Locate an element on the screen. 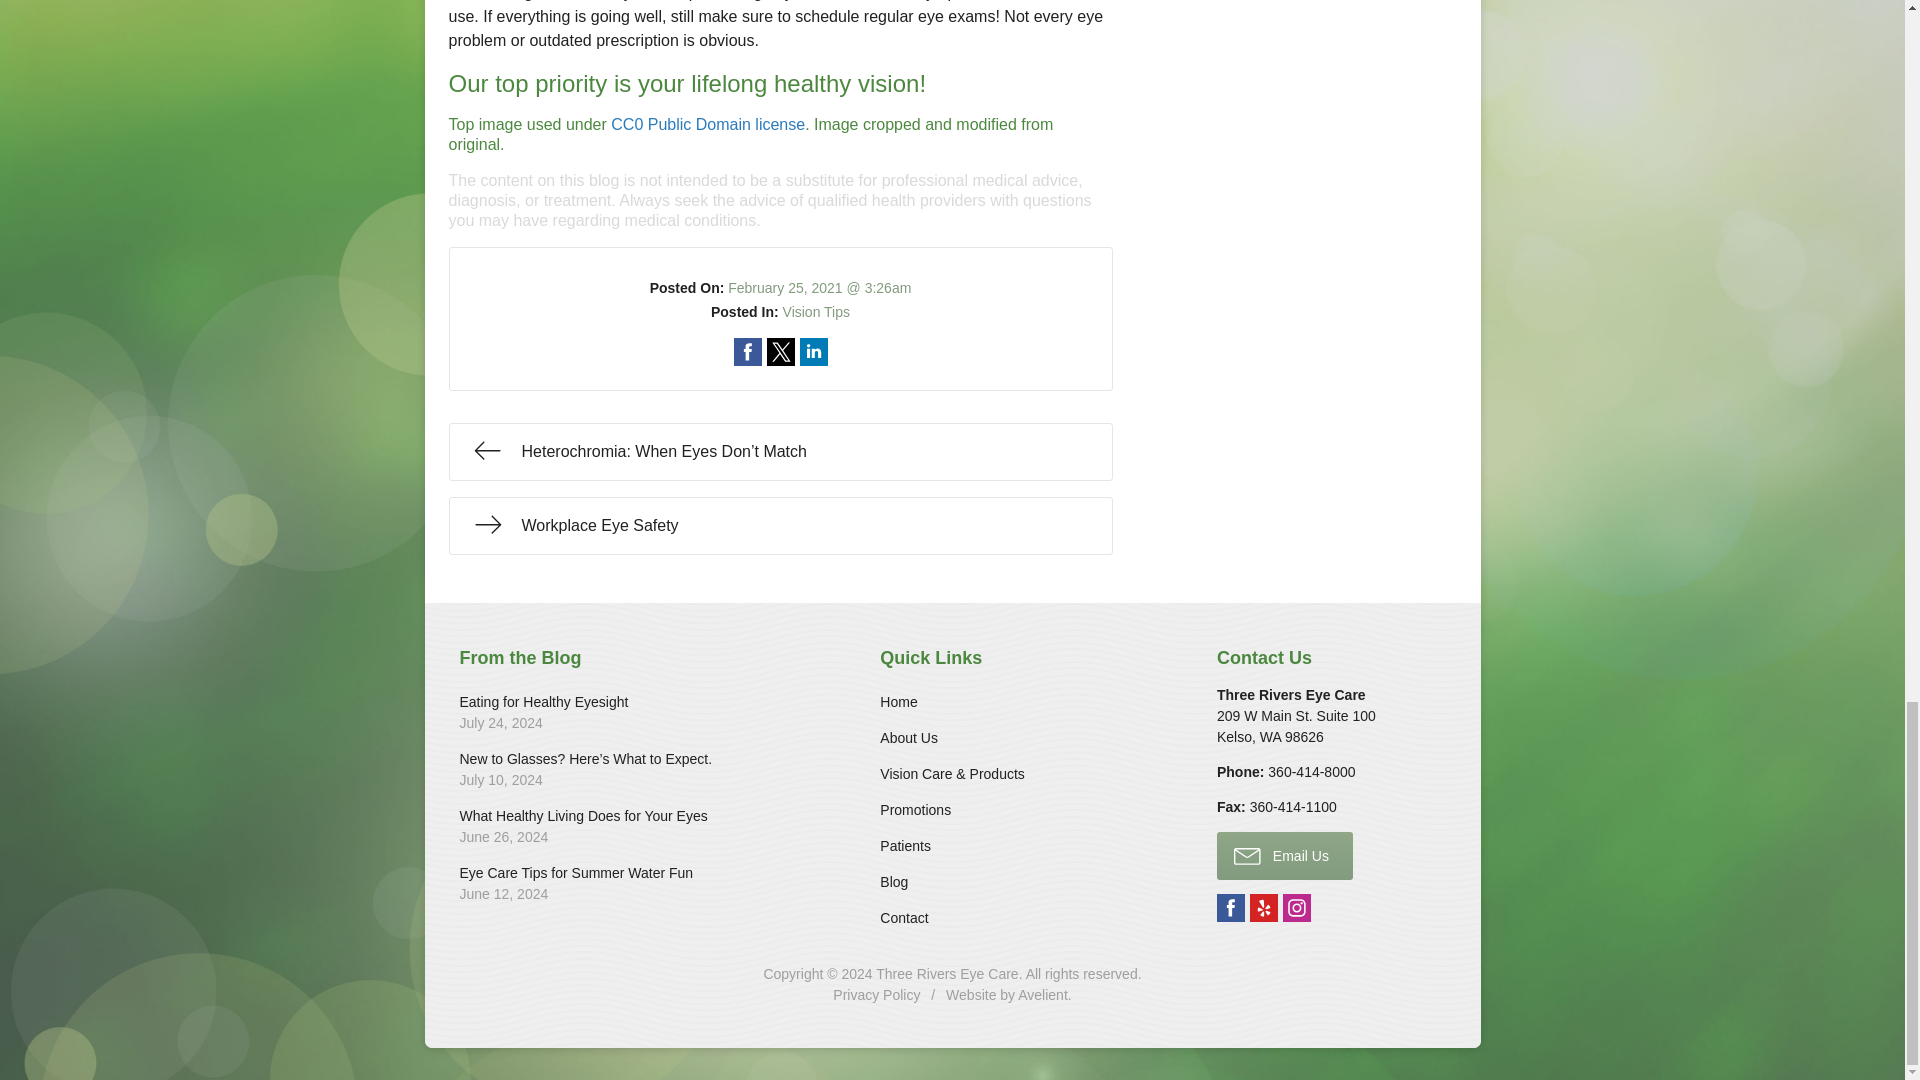 Image resolution: width=1920 pixels, height=1080 pixels. Open this address in Google Maps is located at coordinates (1296, 726).